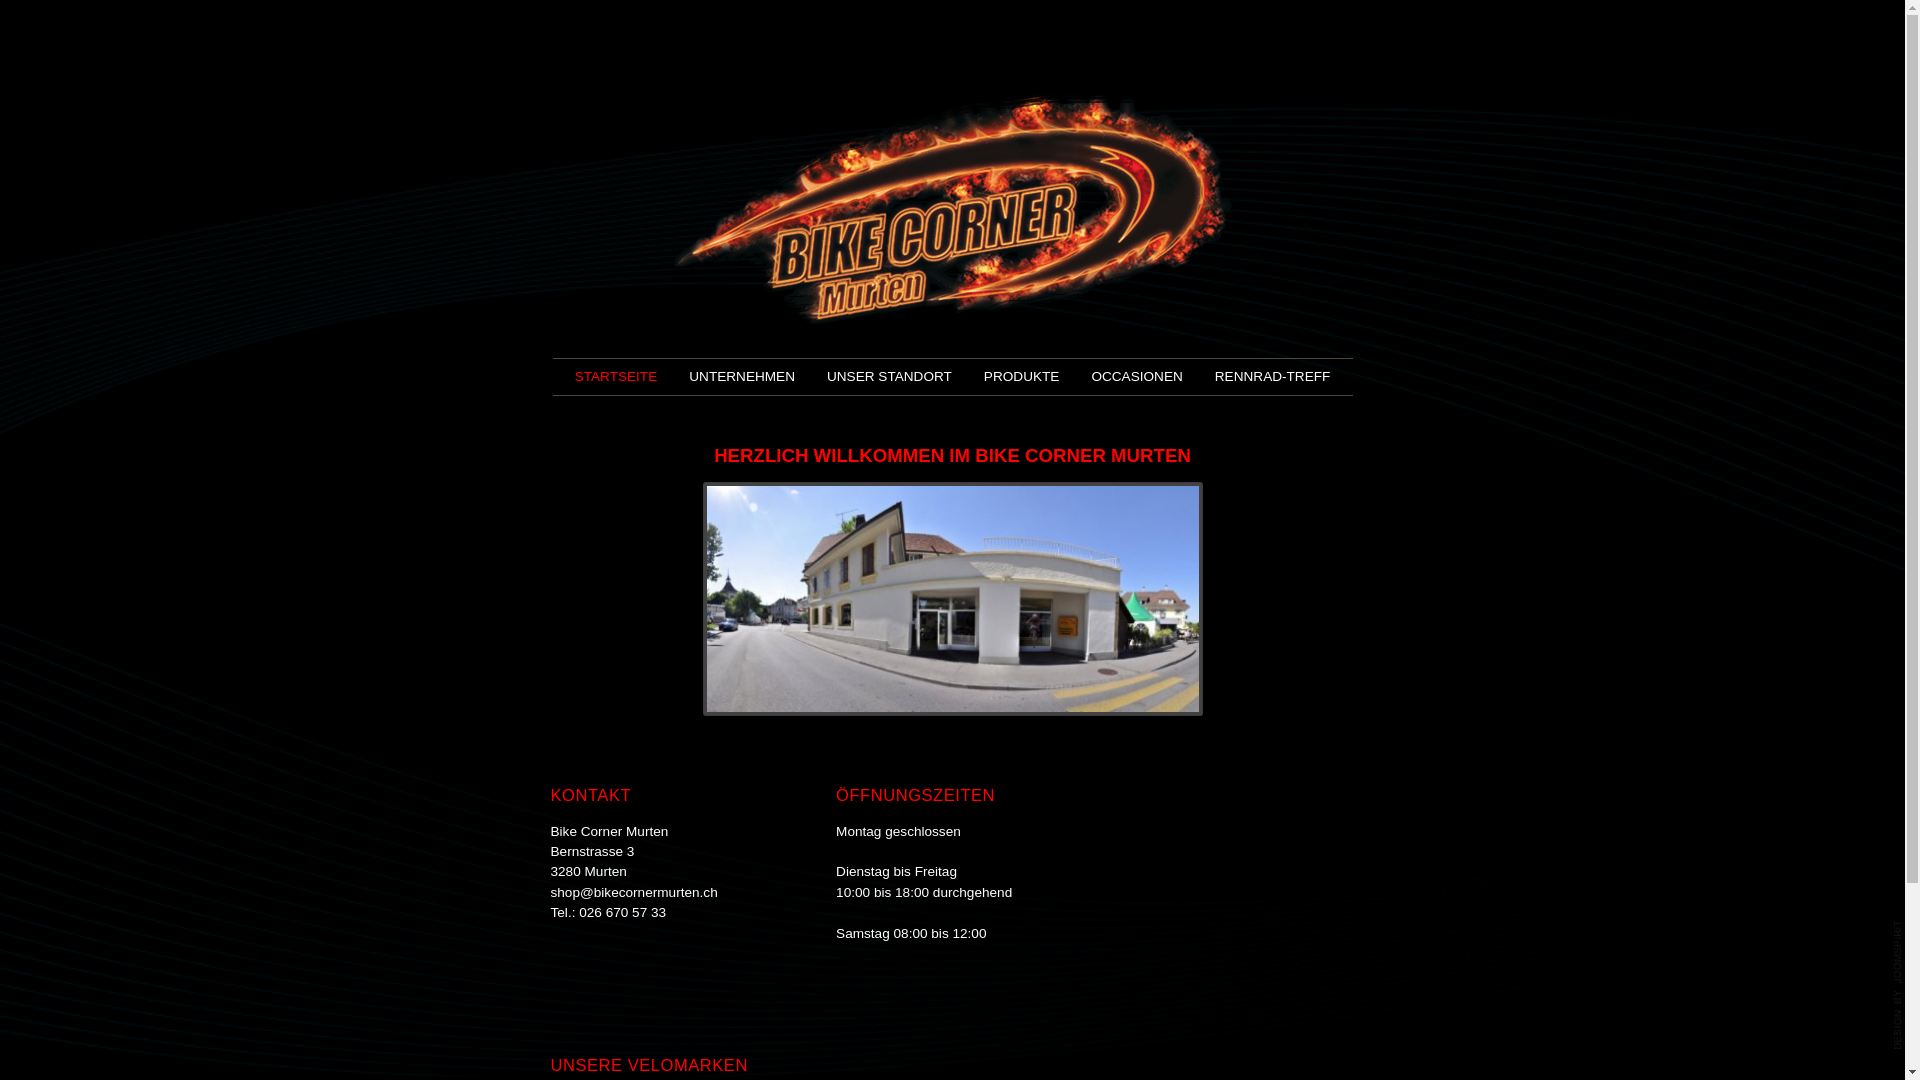 This screenshot has height=1080, width=1920. I want to click on UNTERNEHMEN, so click(742, 377).